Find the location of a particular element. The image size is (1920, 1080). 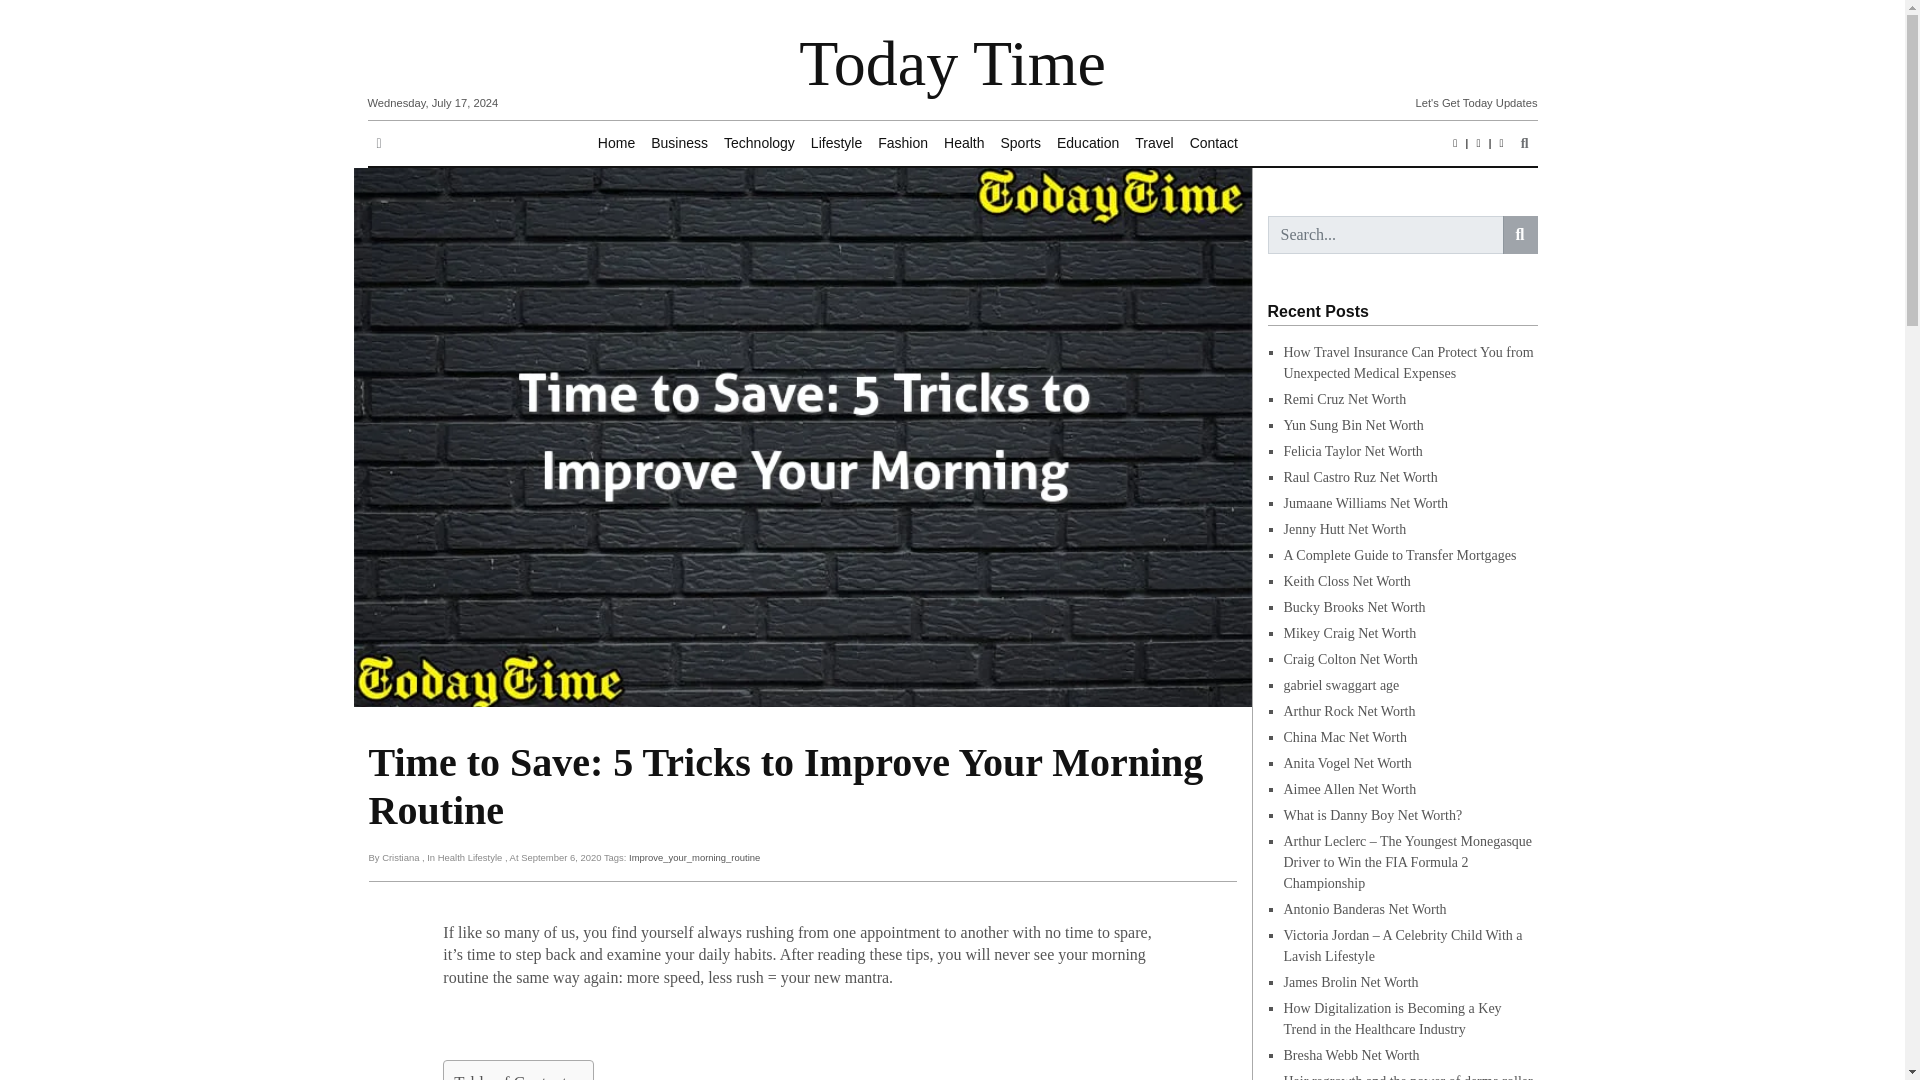

Contact is located at coordinates (1214, 144).